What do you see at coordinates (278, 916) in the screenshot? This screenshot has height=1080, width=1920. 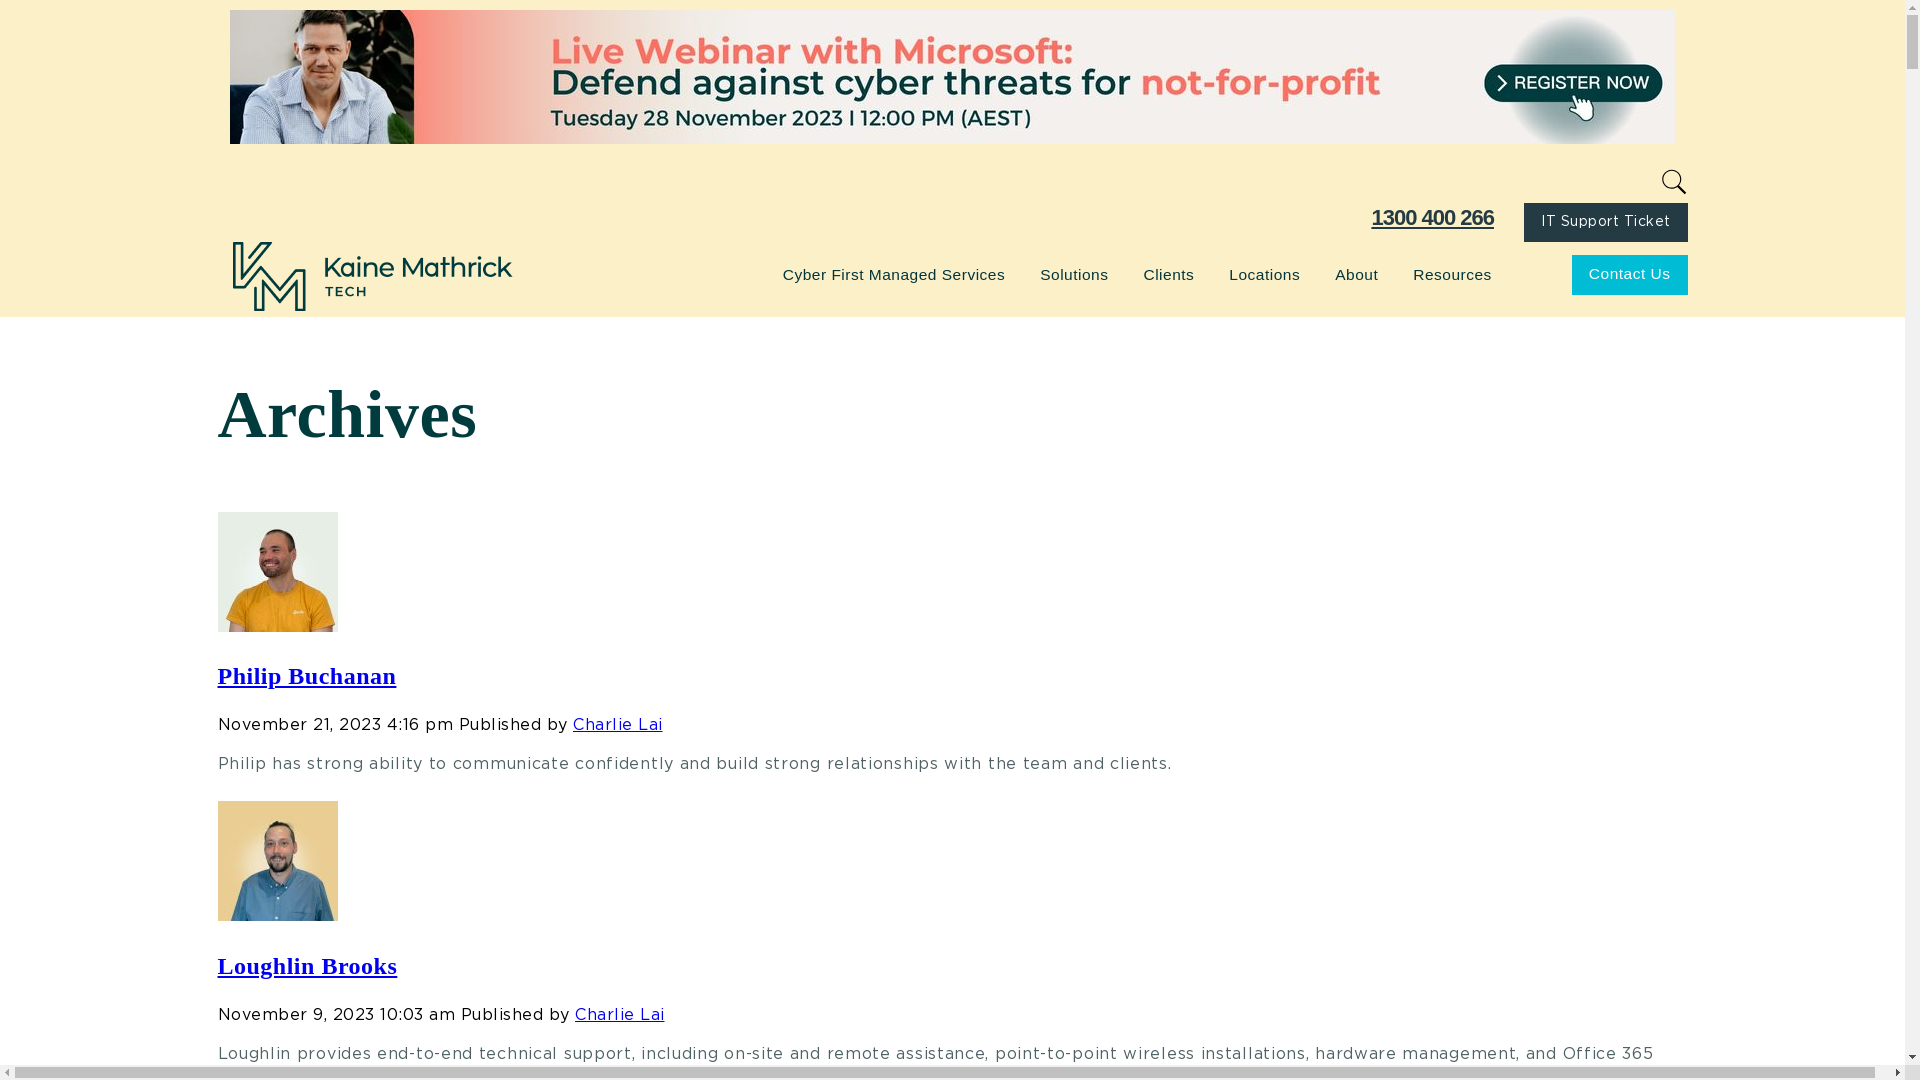 I see `Loughlin Brooks` at bounding box center [278, 916].